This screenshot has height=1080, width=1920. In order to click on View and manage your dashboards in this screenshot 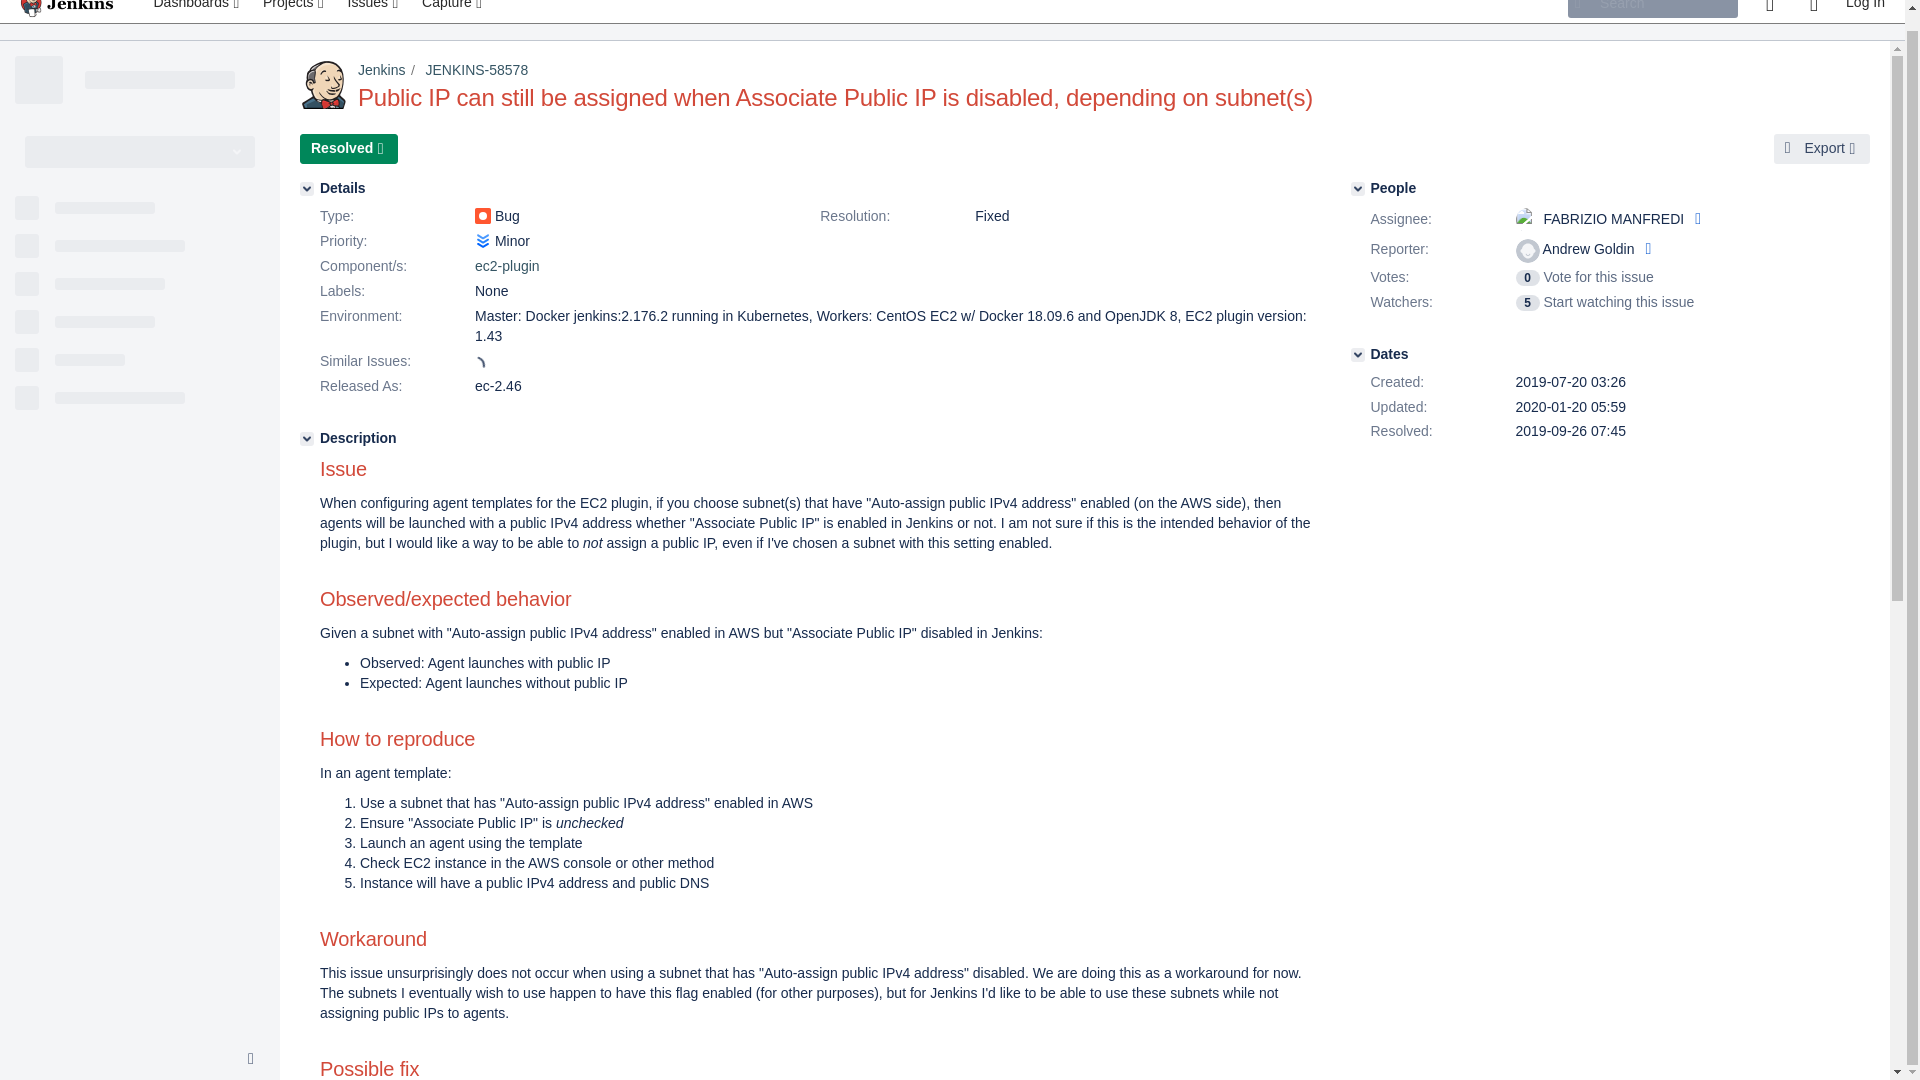, I will do `click(198, 11)`.